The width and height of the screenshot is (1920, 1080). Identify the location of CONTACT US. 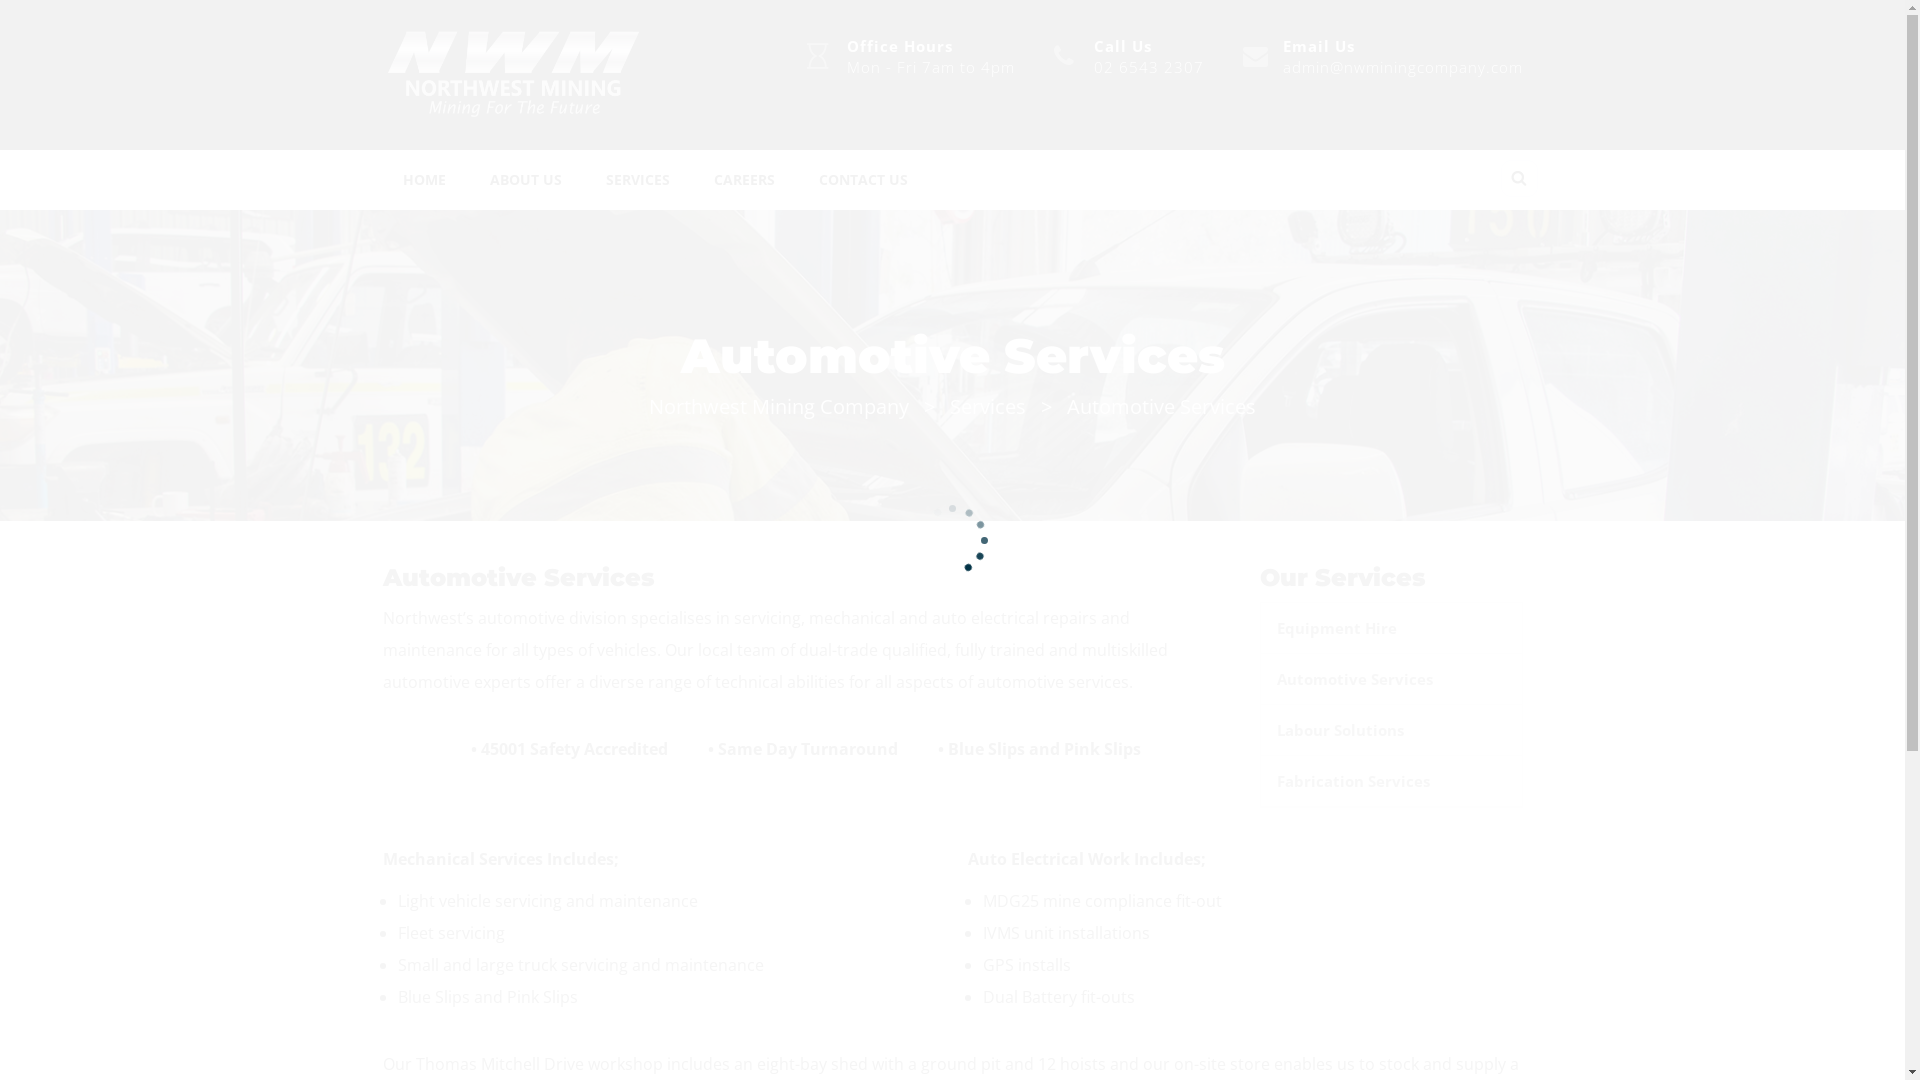
(862, 180).